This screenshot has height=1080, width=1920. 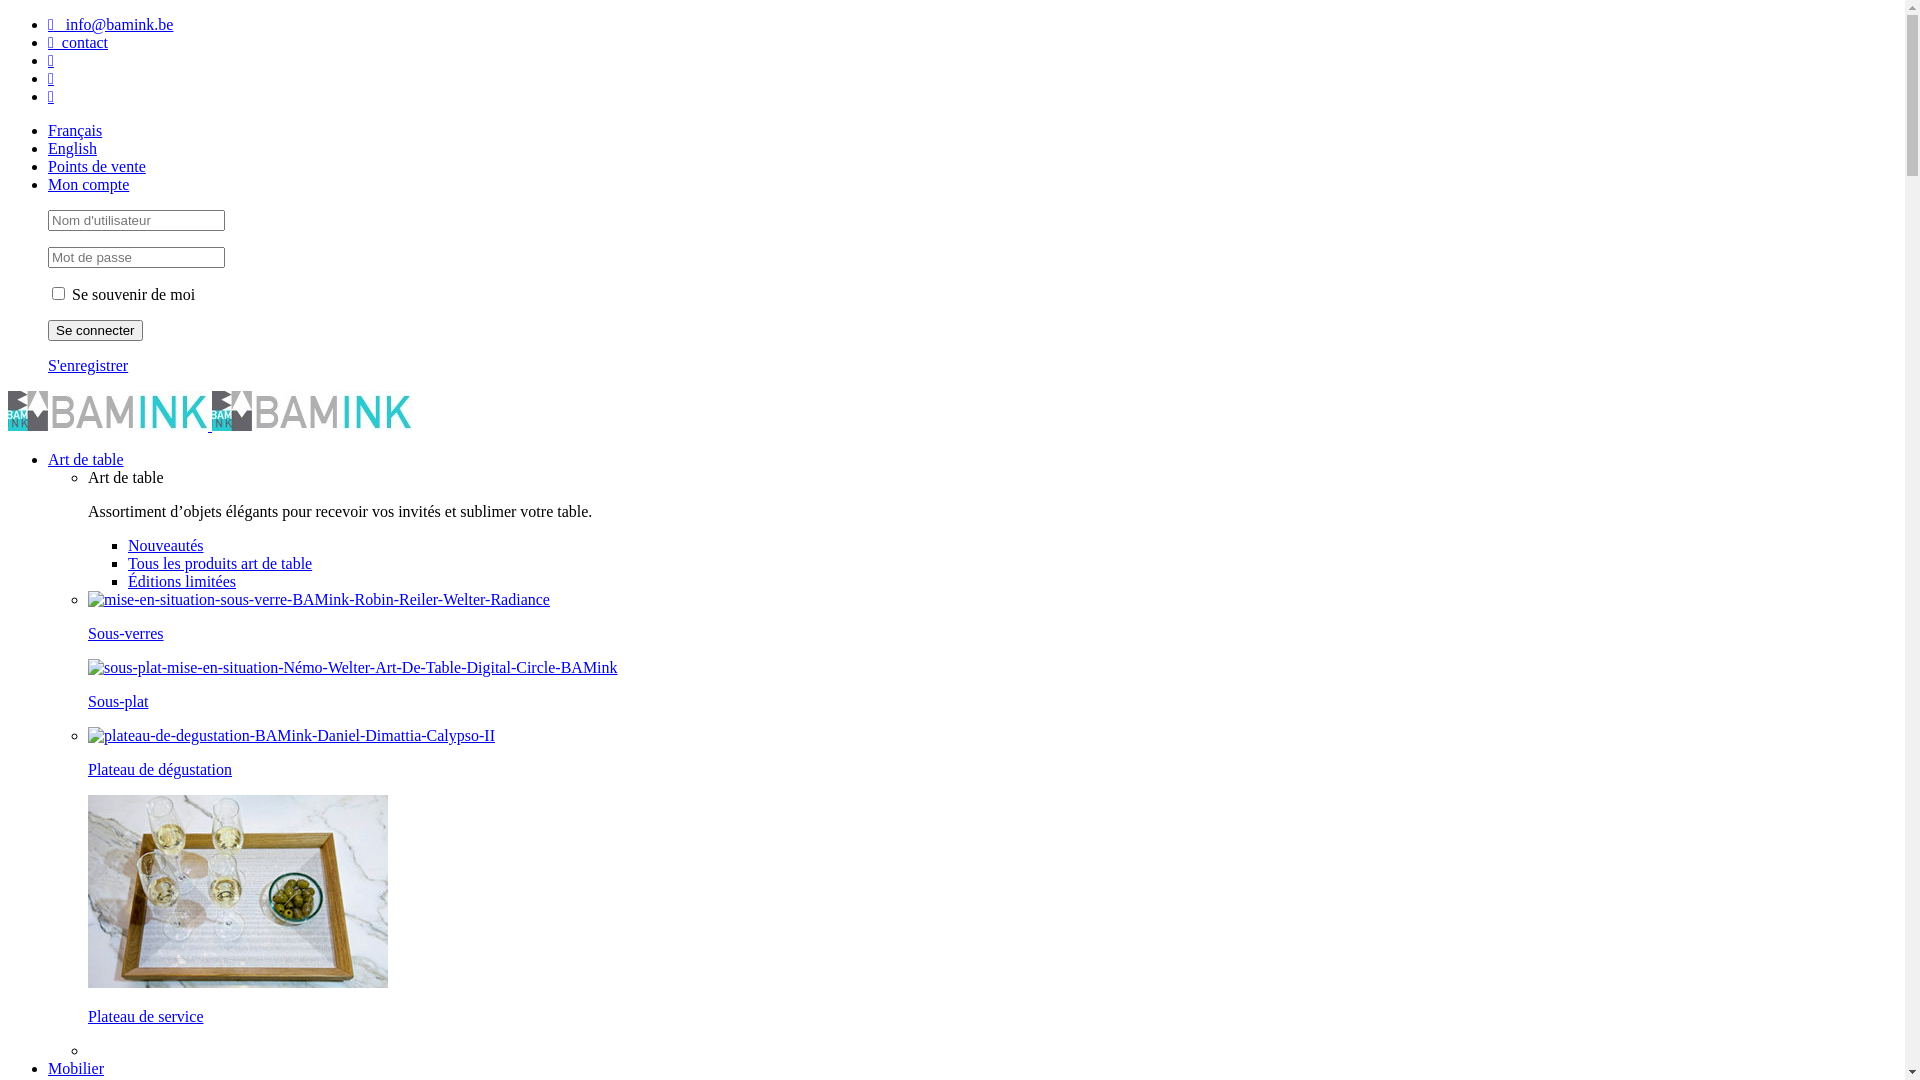 I want to click on Mon compte, so click(x=88, y=184).